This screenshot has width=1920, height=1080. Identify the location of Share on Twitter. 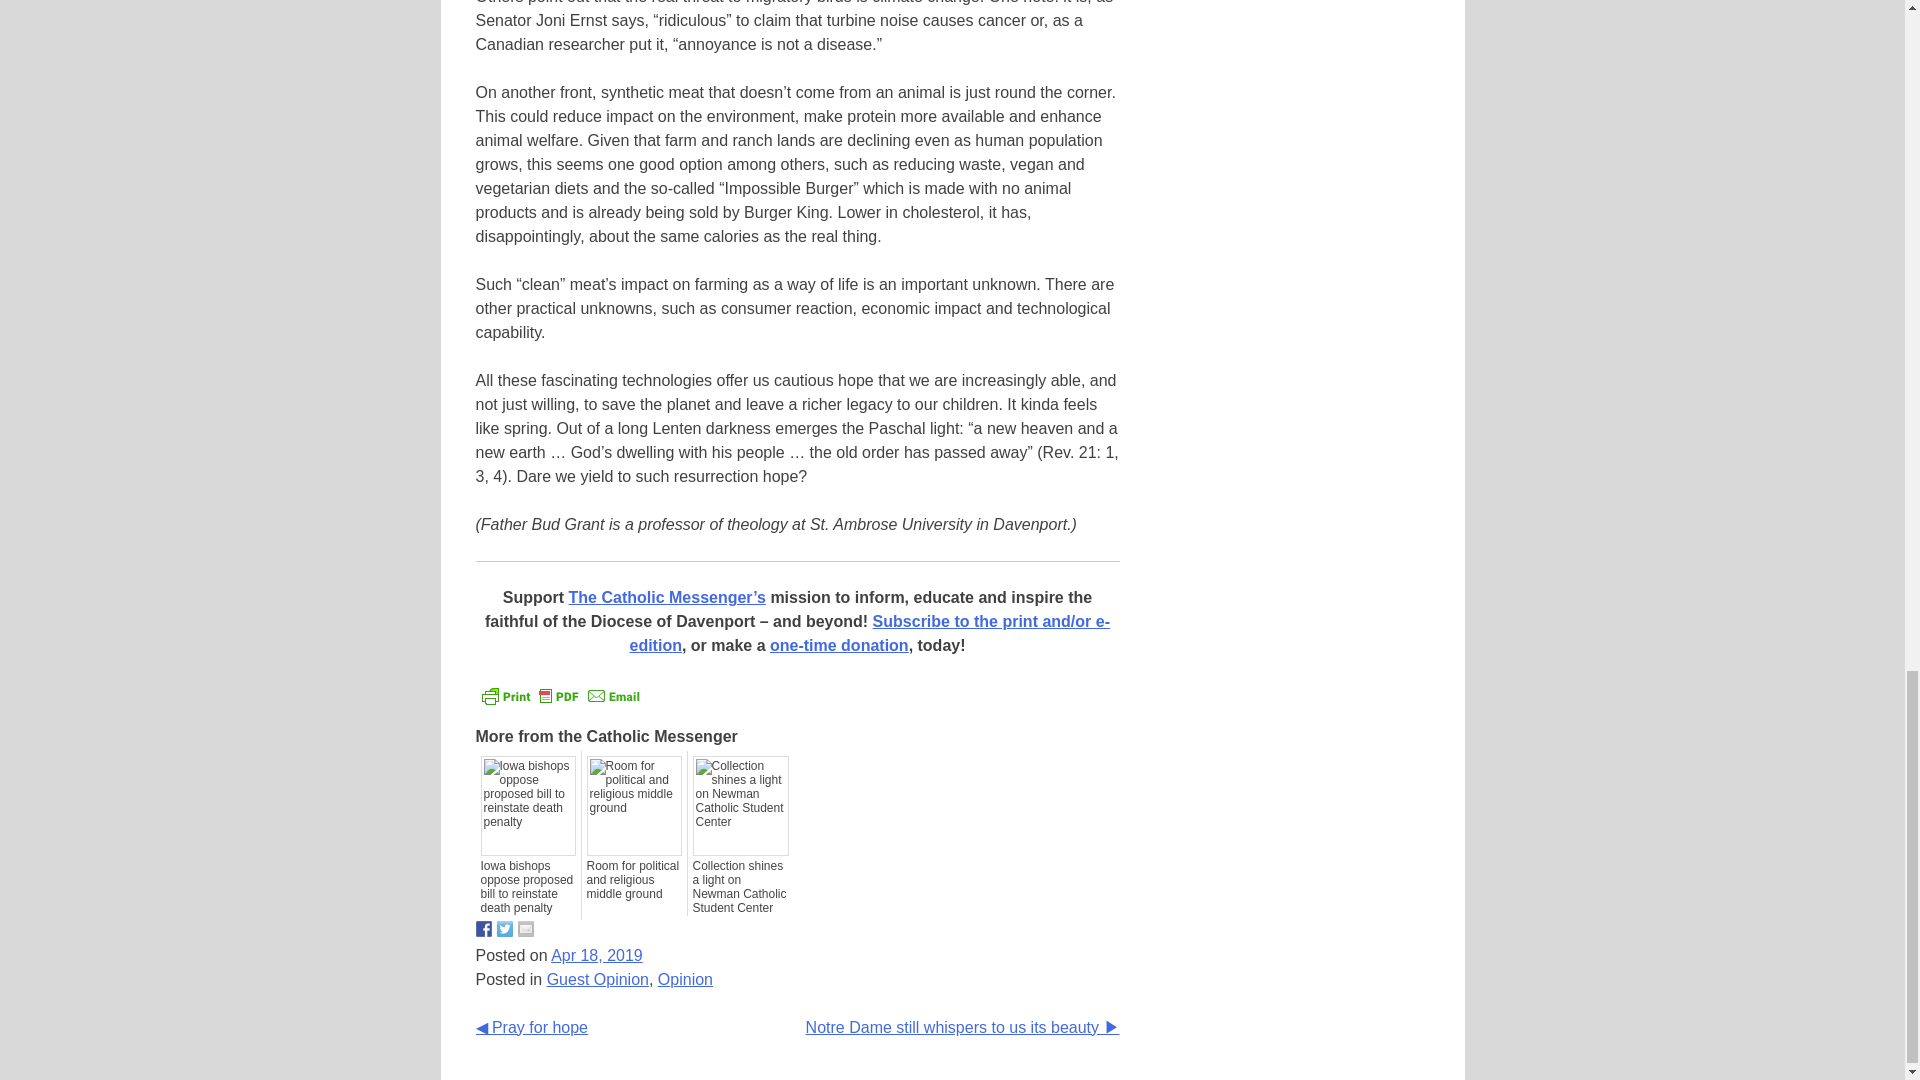
(504, 929).